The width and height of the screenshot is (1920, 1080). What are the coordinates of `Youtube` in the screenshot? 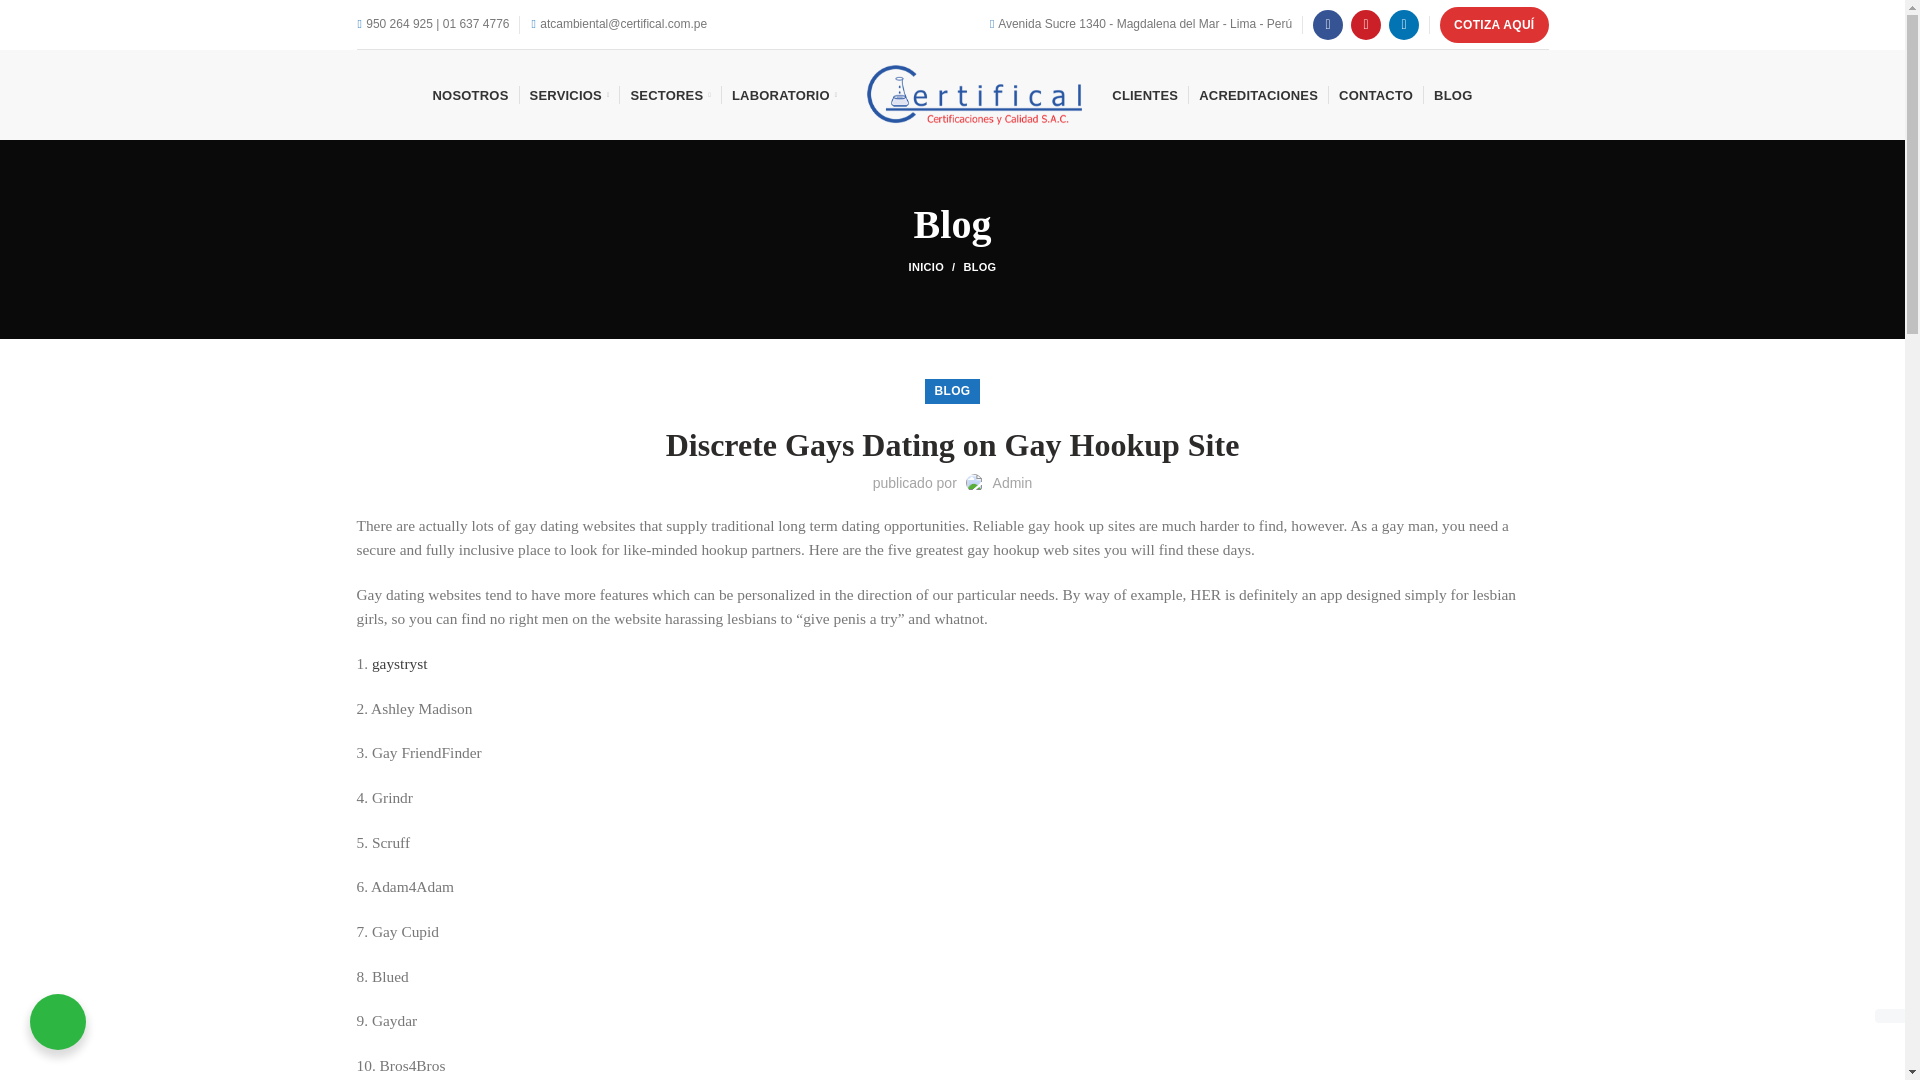 It's located at (1366, 24).